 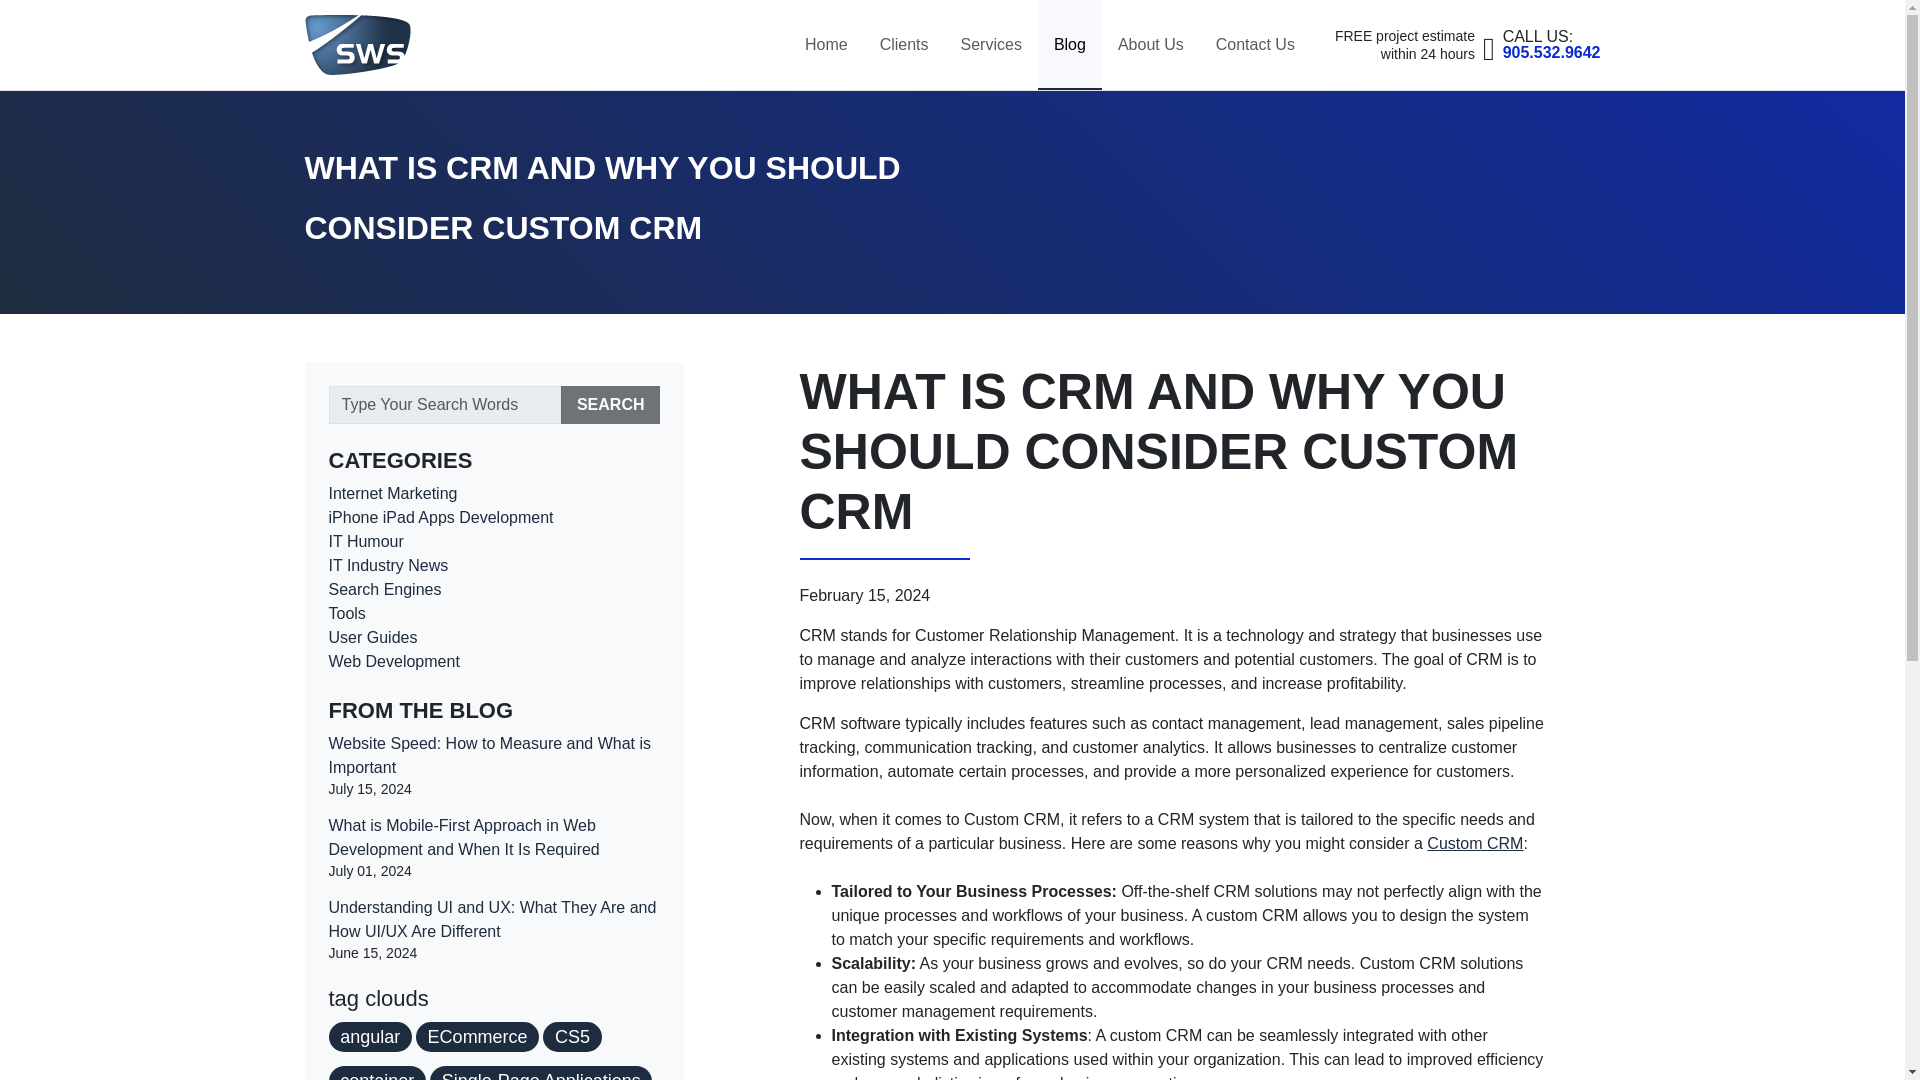 I want to click on ECommerce, so click(x=478, y=1037).